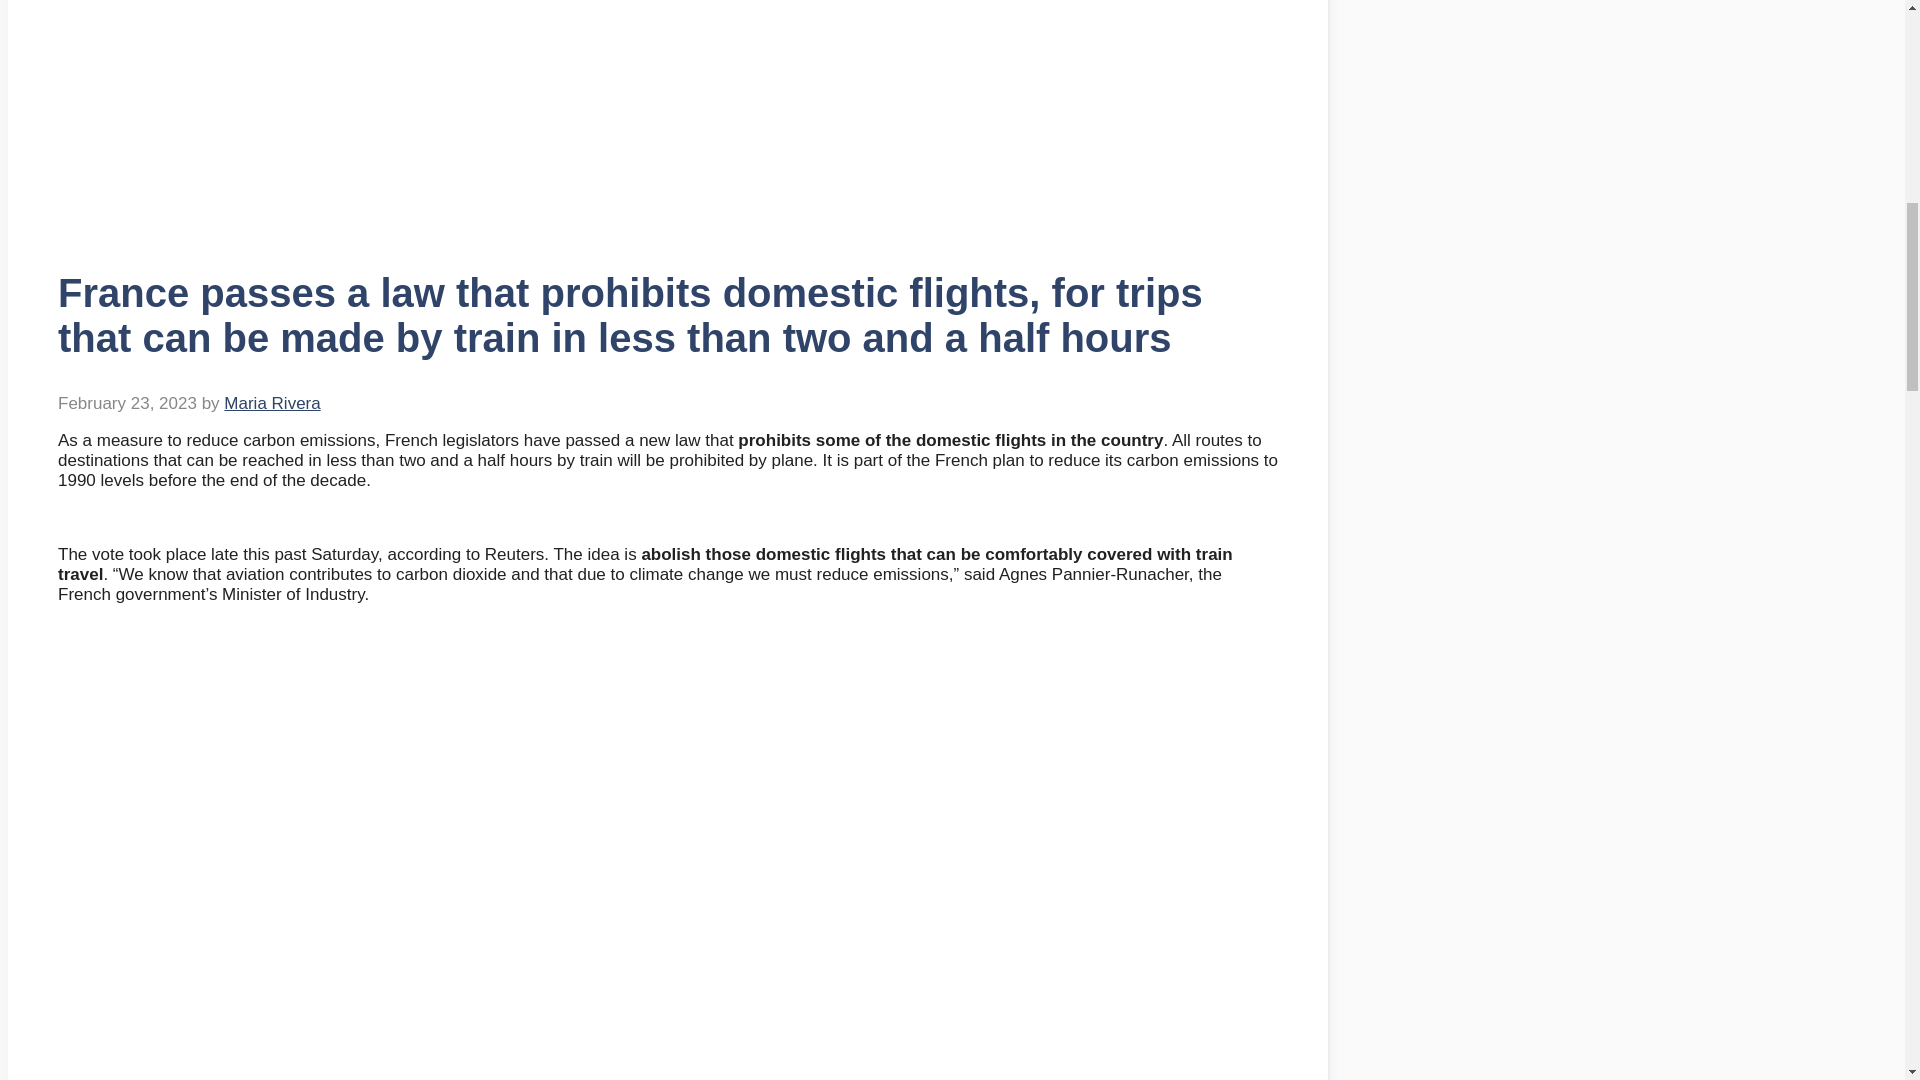  Describe the element at coordinates (272, 403) in the screenshot. I see `View all posts by Maria Rivera` at that location.